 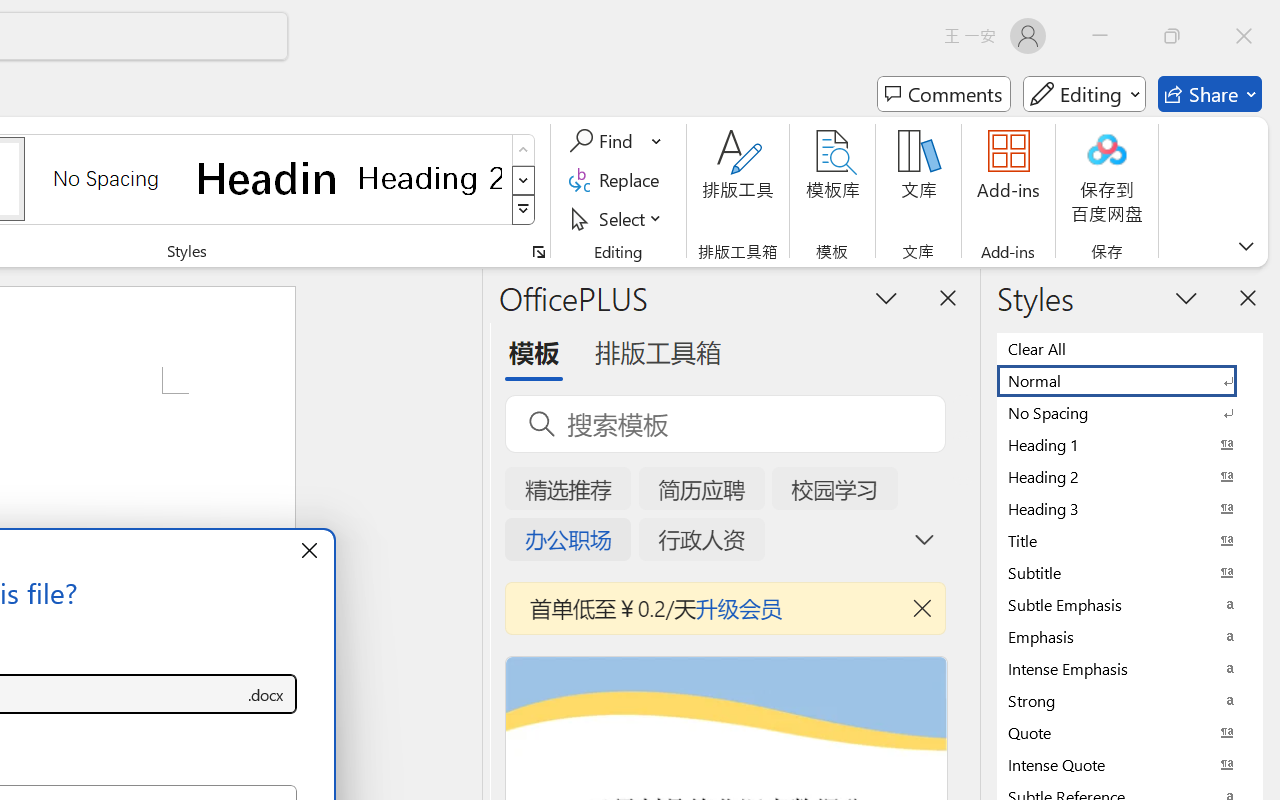 I want to click on Replace..., so click(x=618, y=180).